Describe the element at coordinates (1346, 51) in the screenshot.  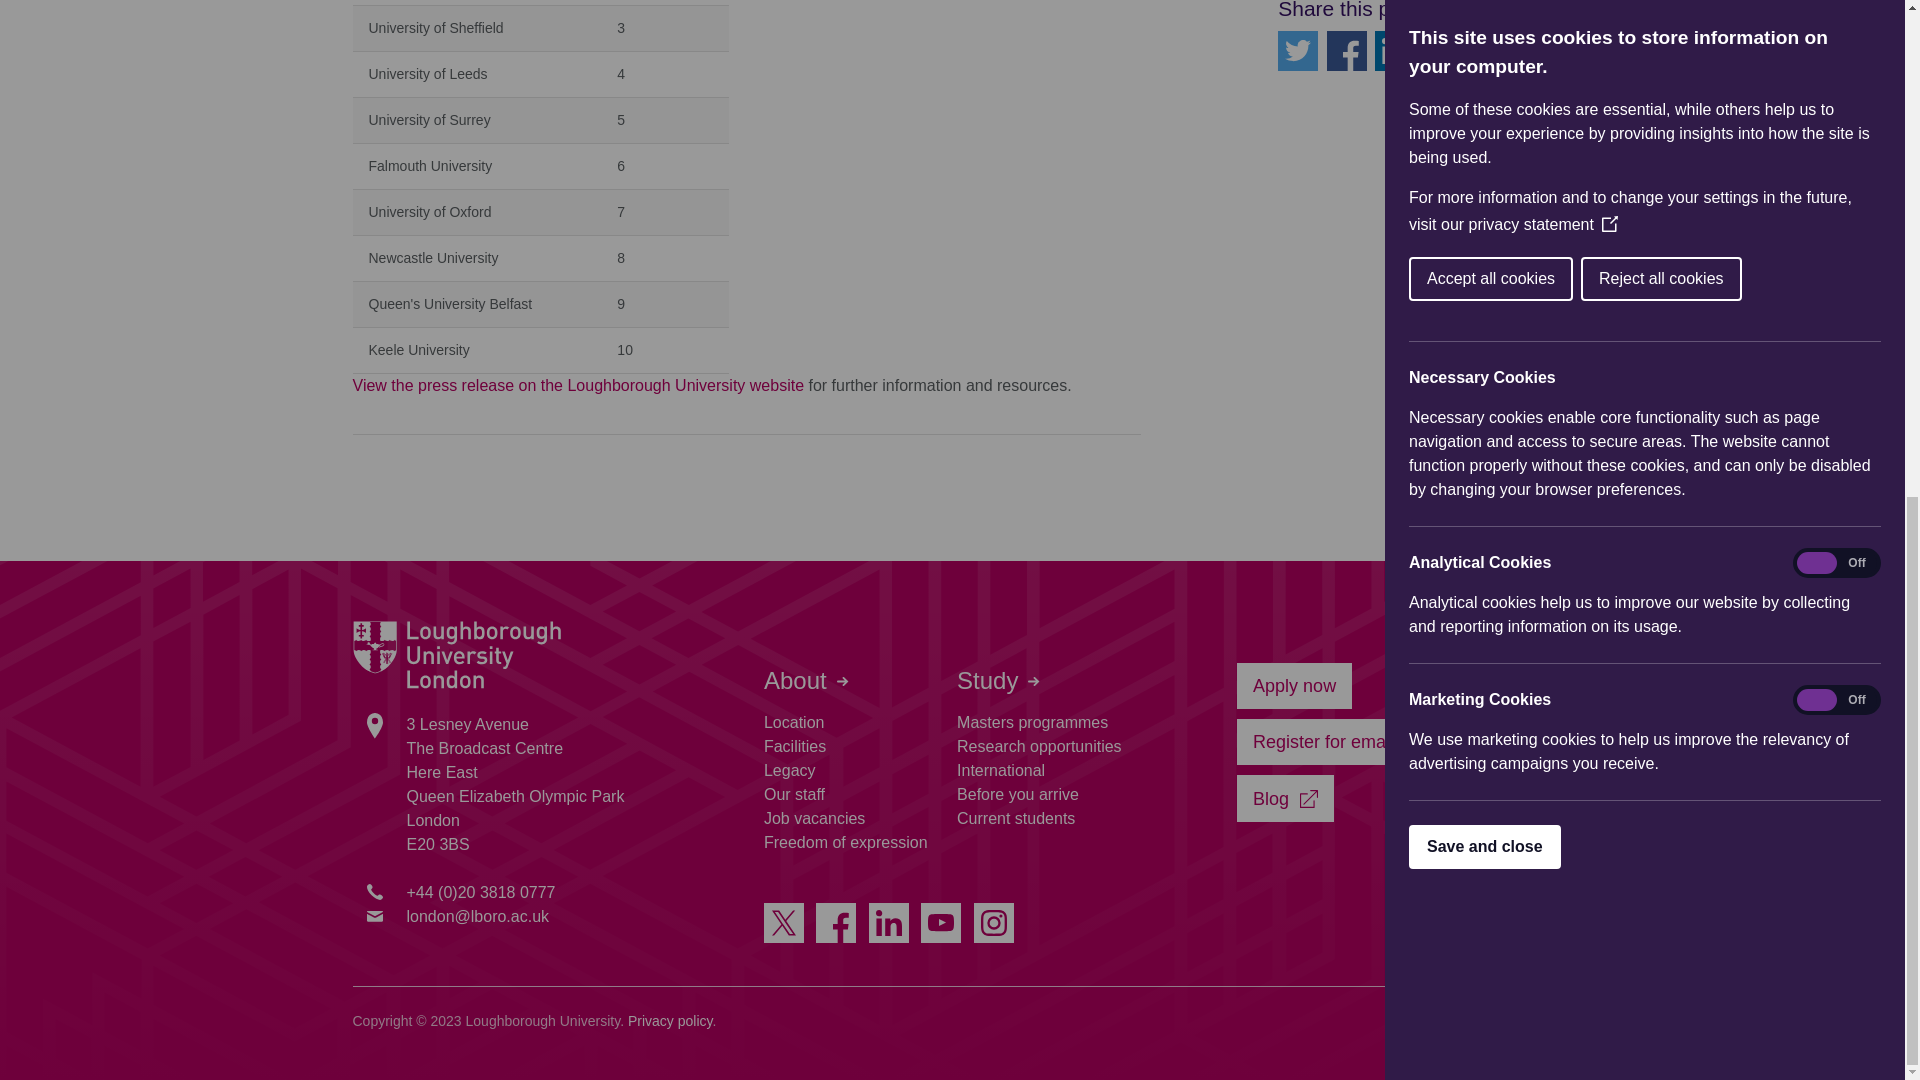
I see `Facebook` at that location.